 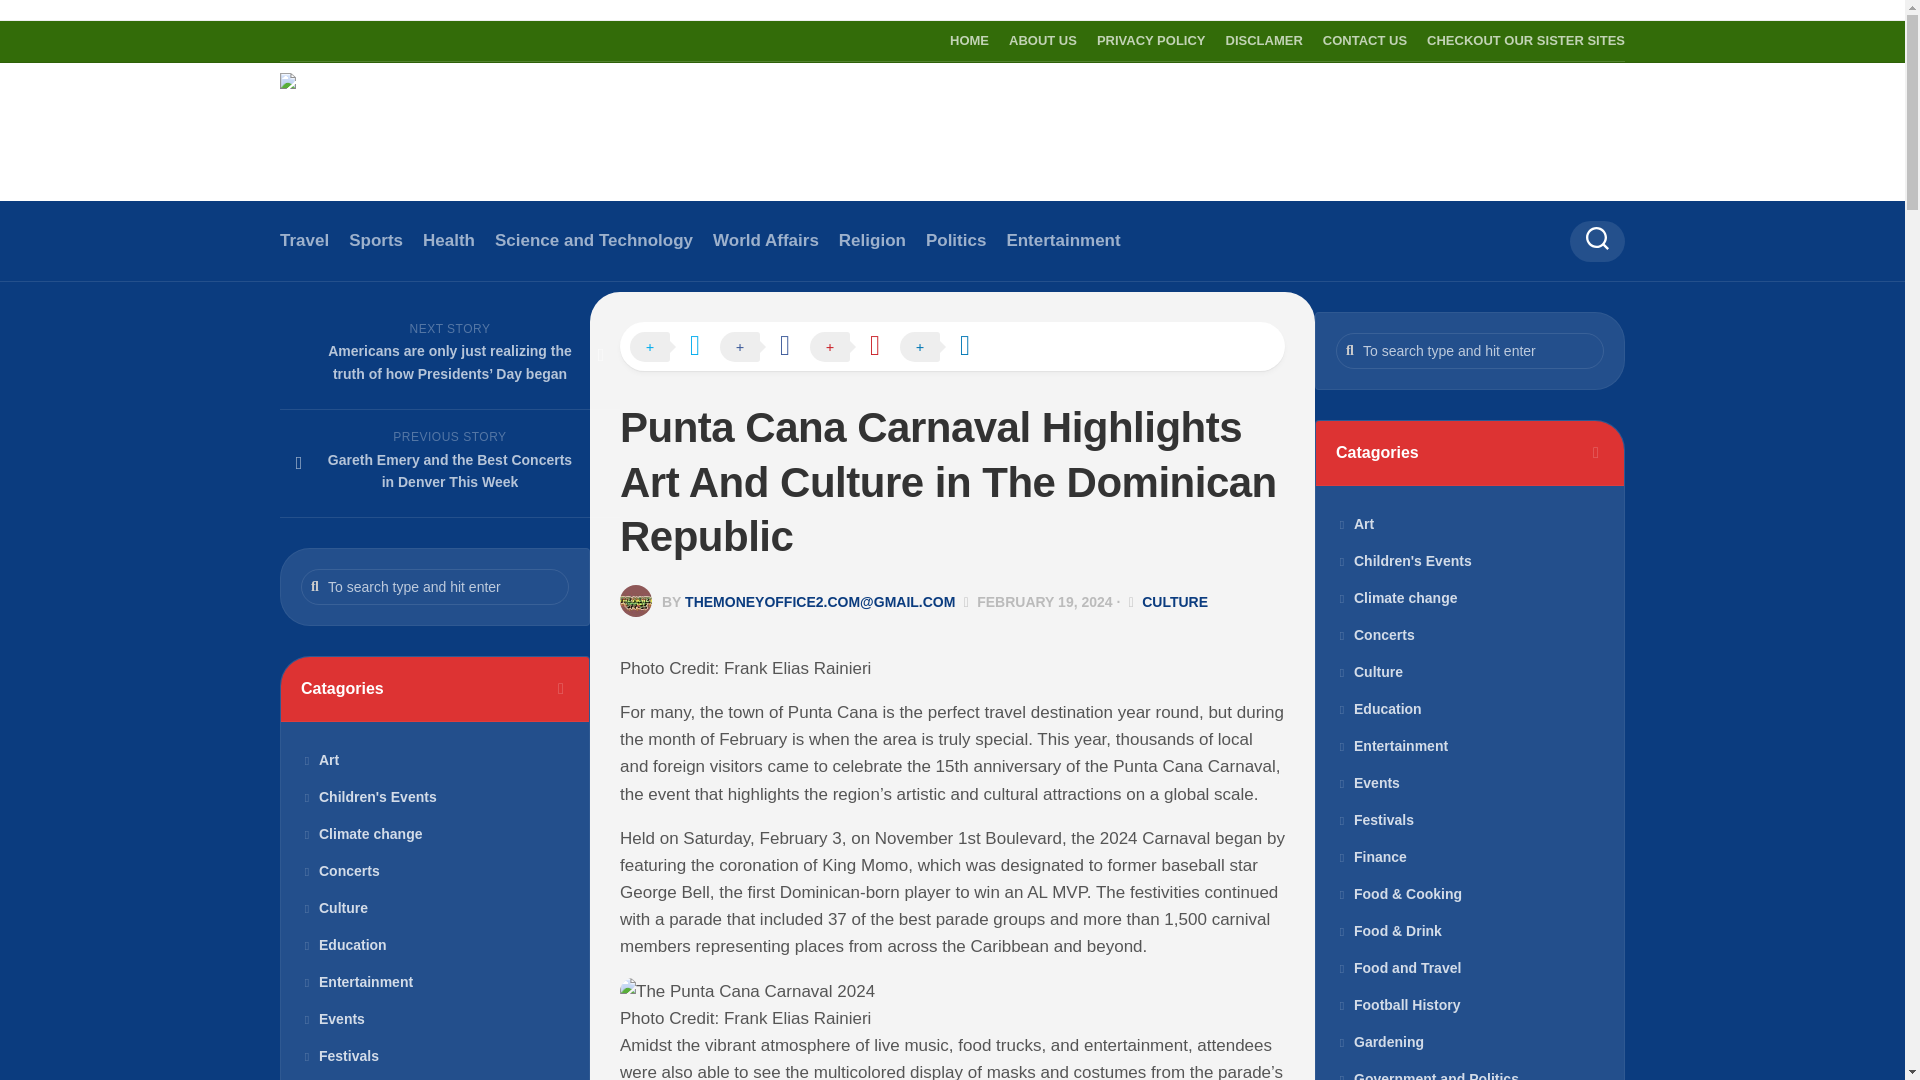 I want to click on Travel, so click(x=304, y=240).